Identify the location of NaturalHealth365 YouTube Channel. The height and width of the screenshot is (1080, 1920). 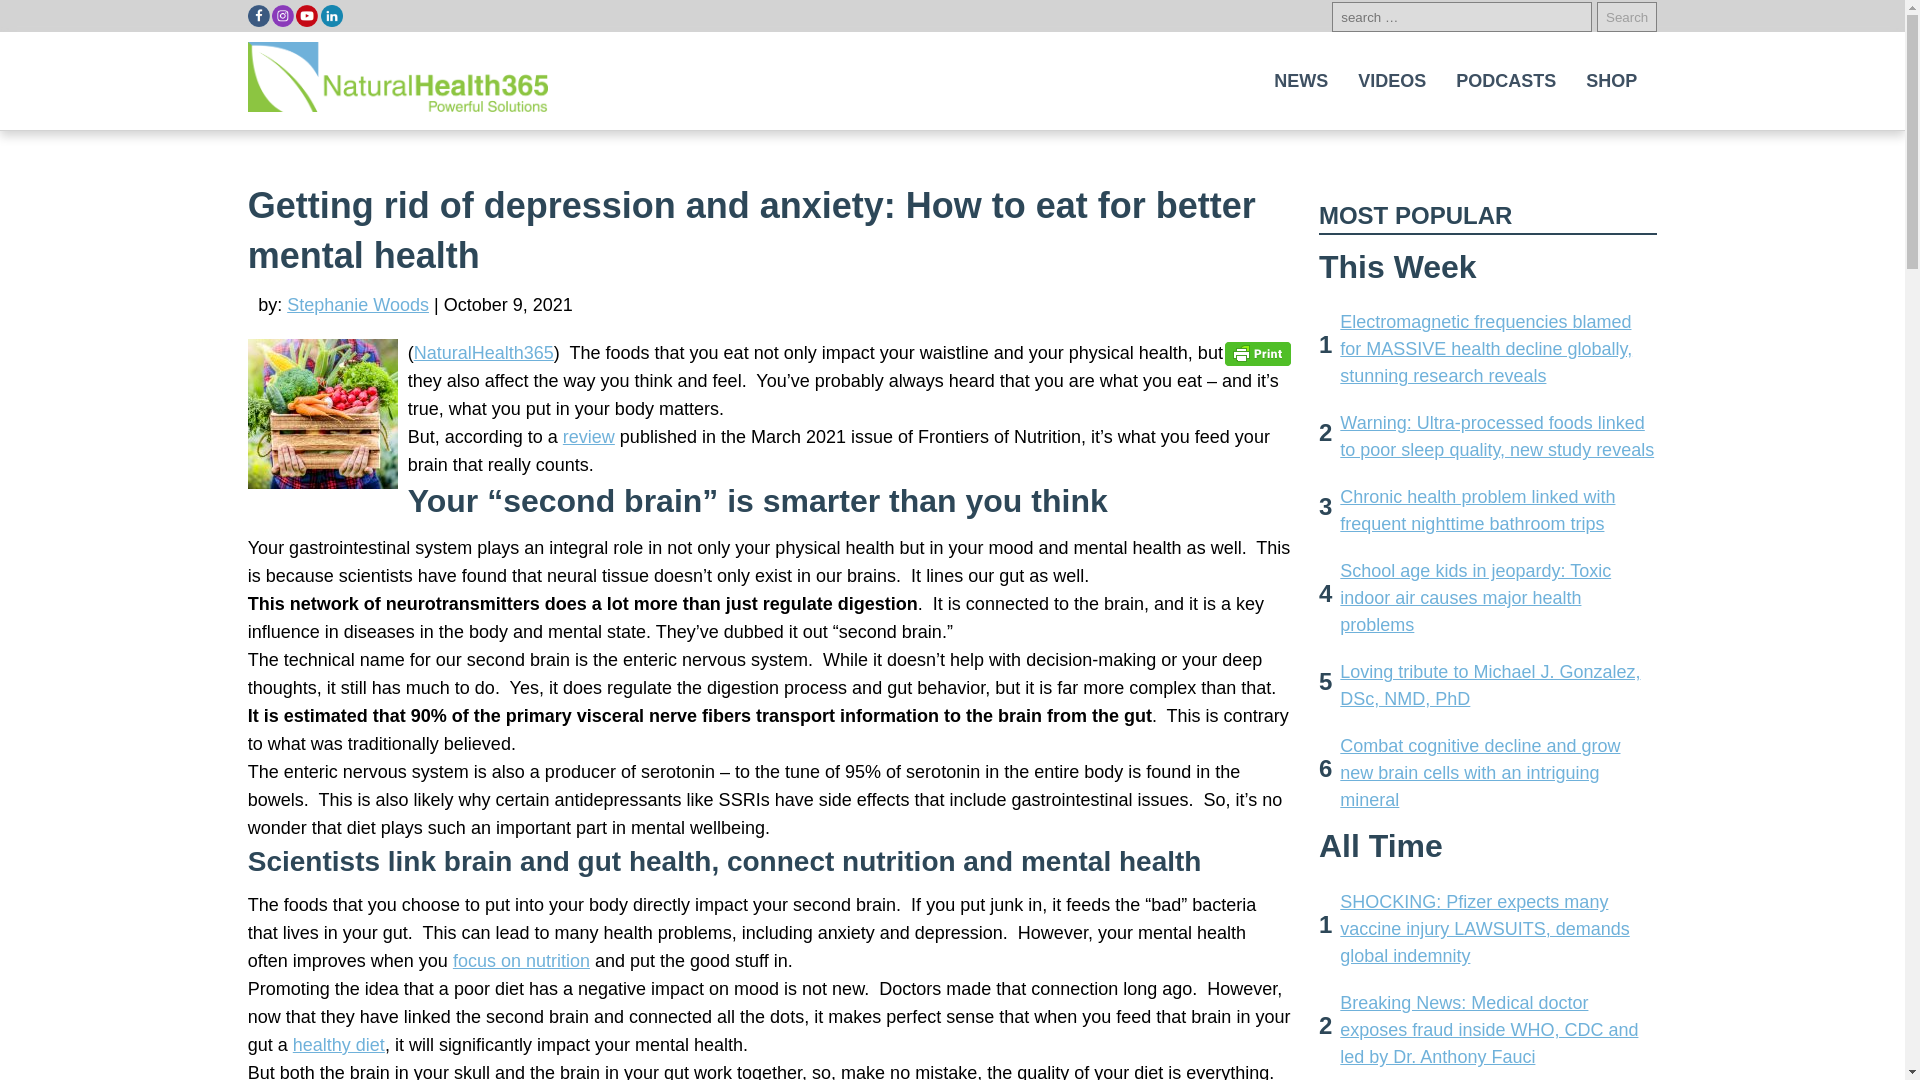
(306, 16).